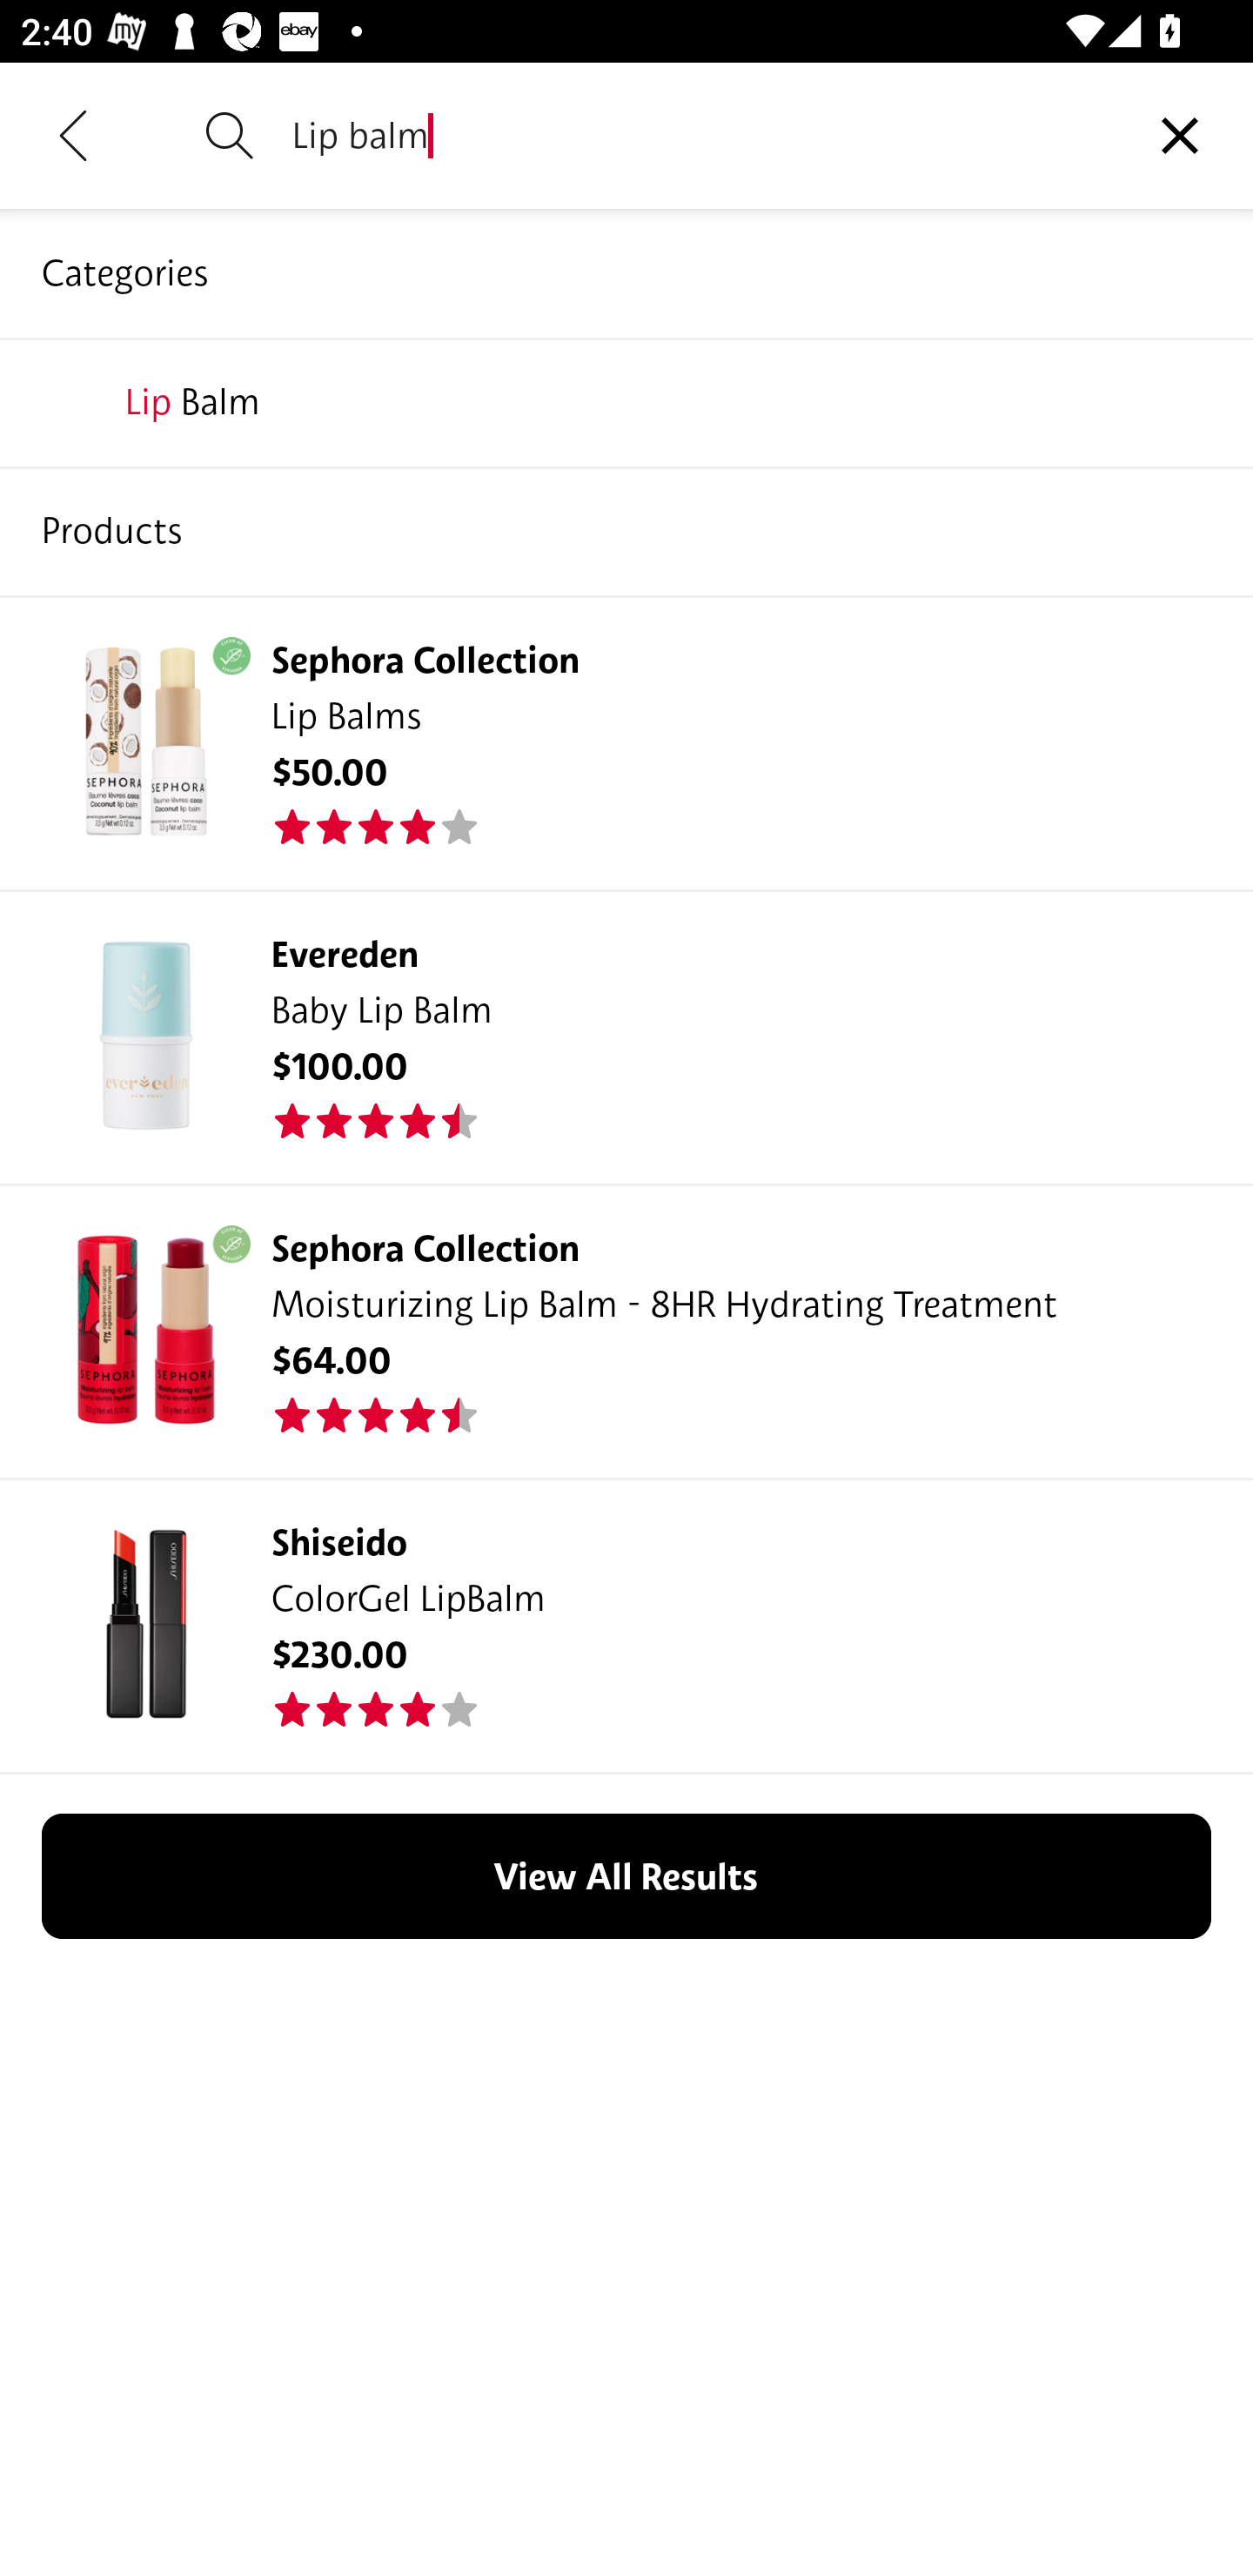  I want to click on Product Image Evereden Baby Lip Balm $100.00, so click(626, 1036).